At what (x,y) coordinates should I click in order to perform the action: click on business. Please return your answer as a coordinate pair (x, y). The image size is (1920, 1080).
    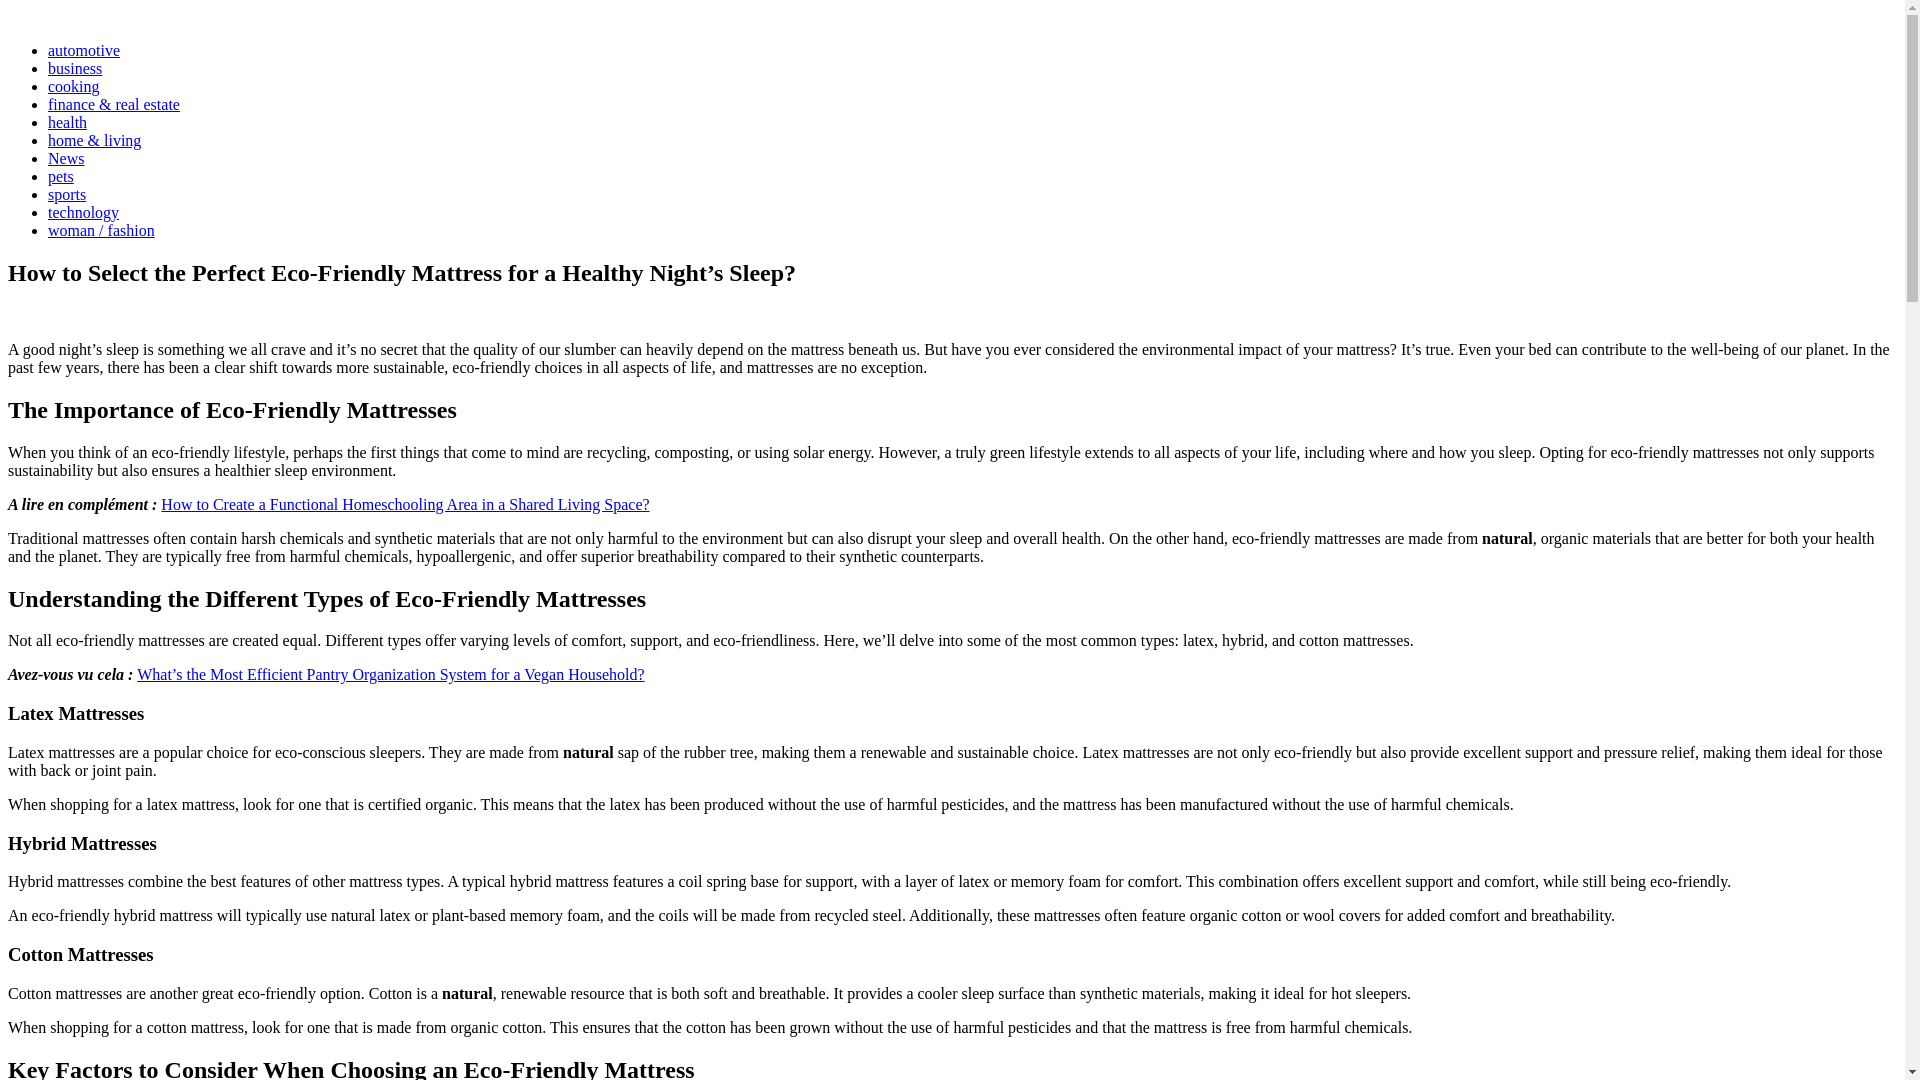
    Looking at the image, I should click on (74, 68).